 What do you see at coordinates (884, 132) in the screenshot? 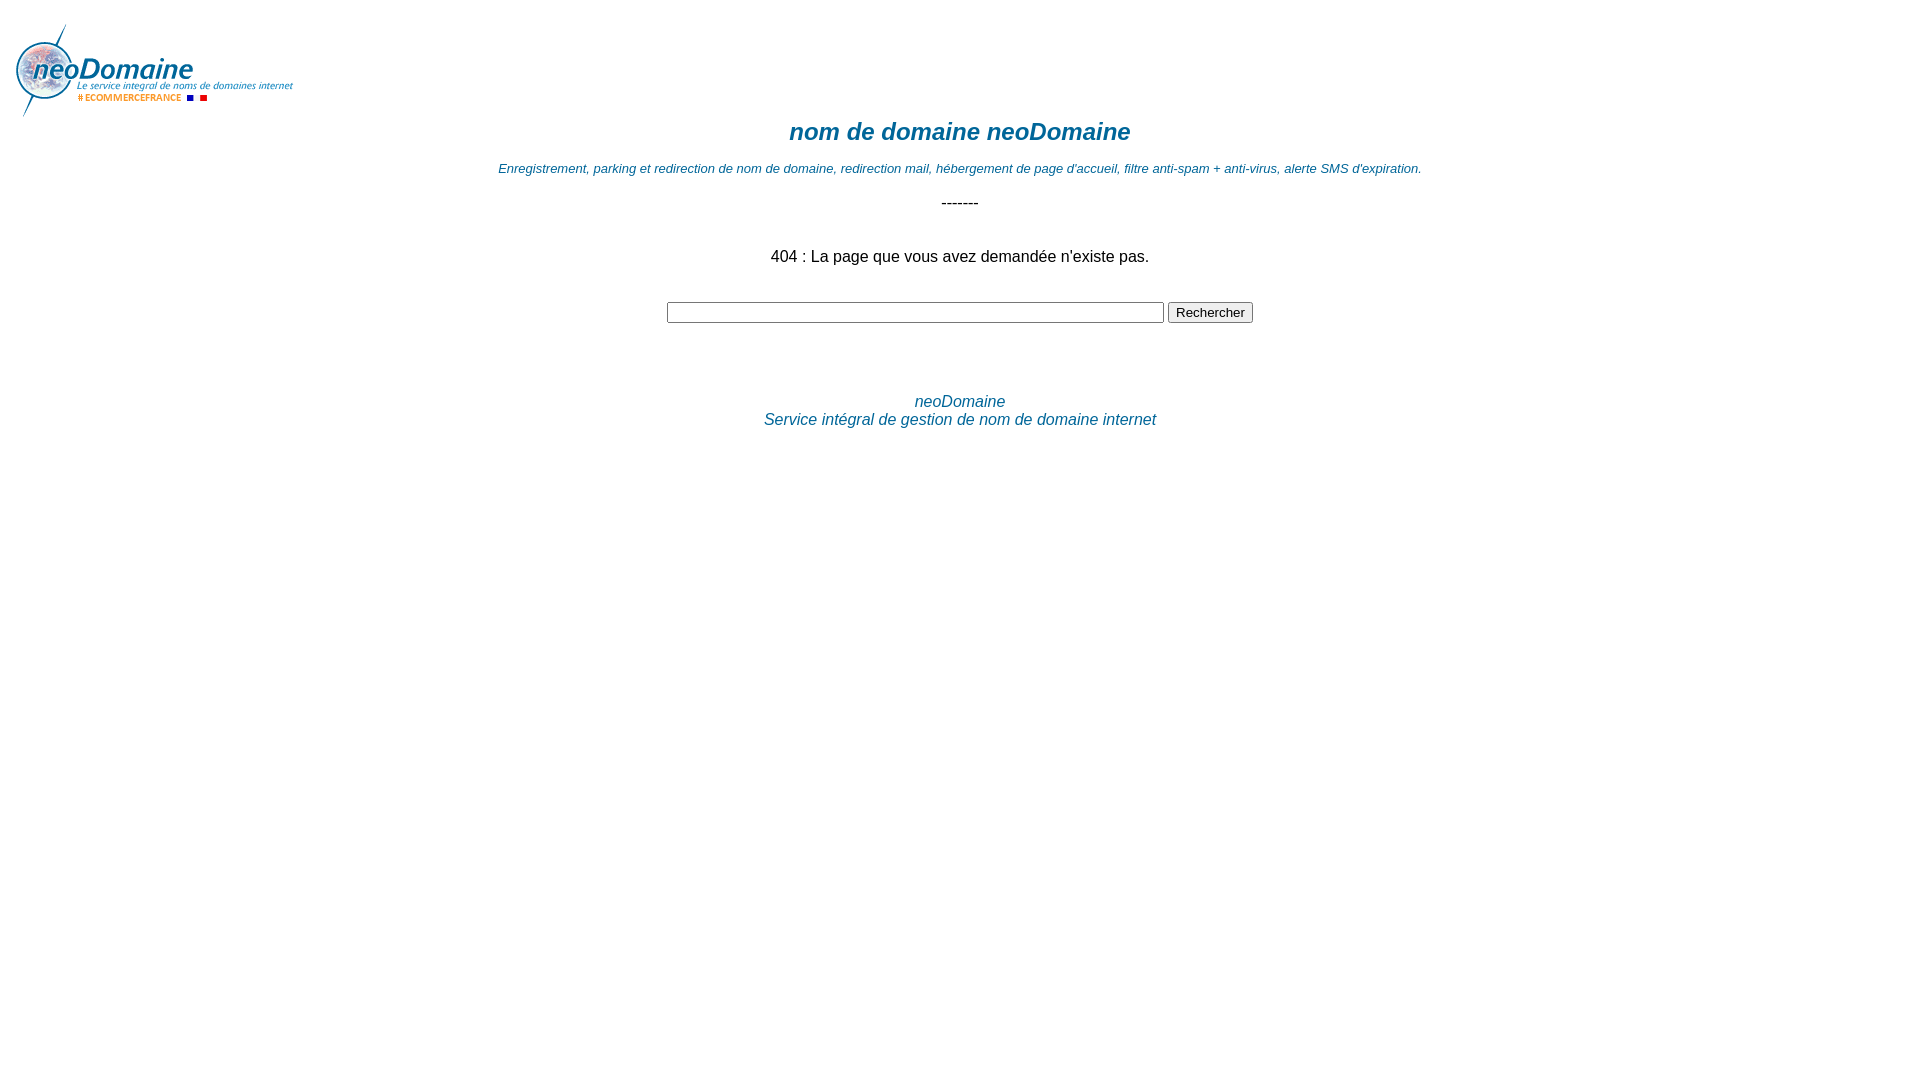
I see `nom de domaine` at bounding box center [884, 132].